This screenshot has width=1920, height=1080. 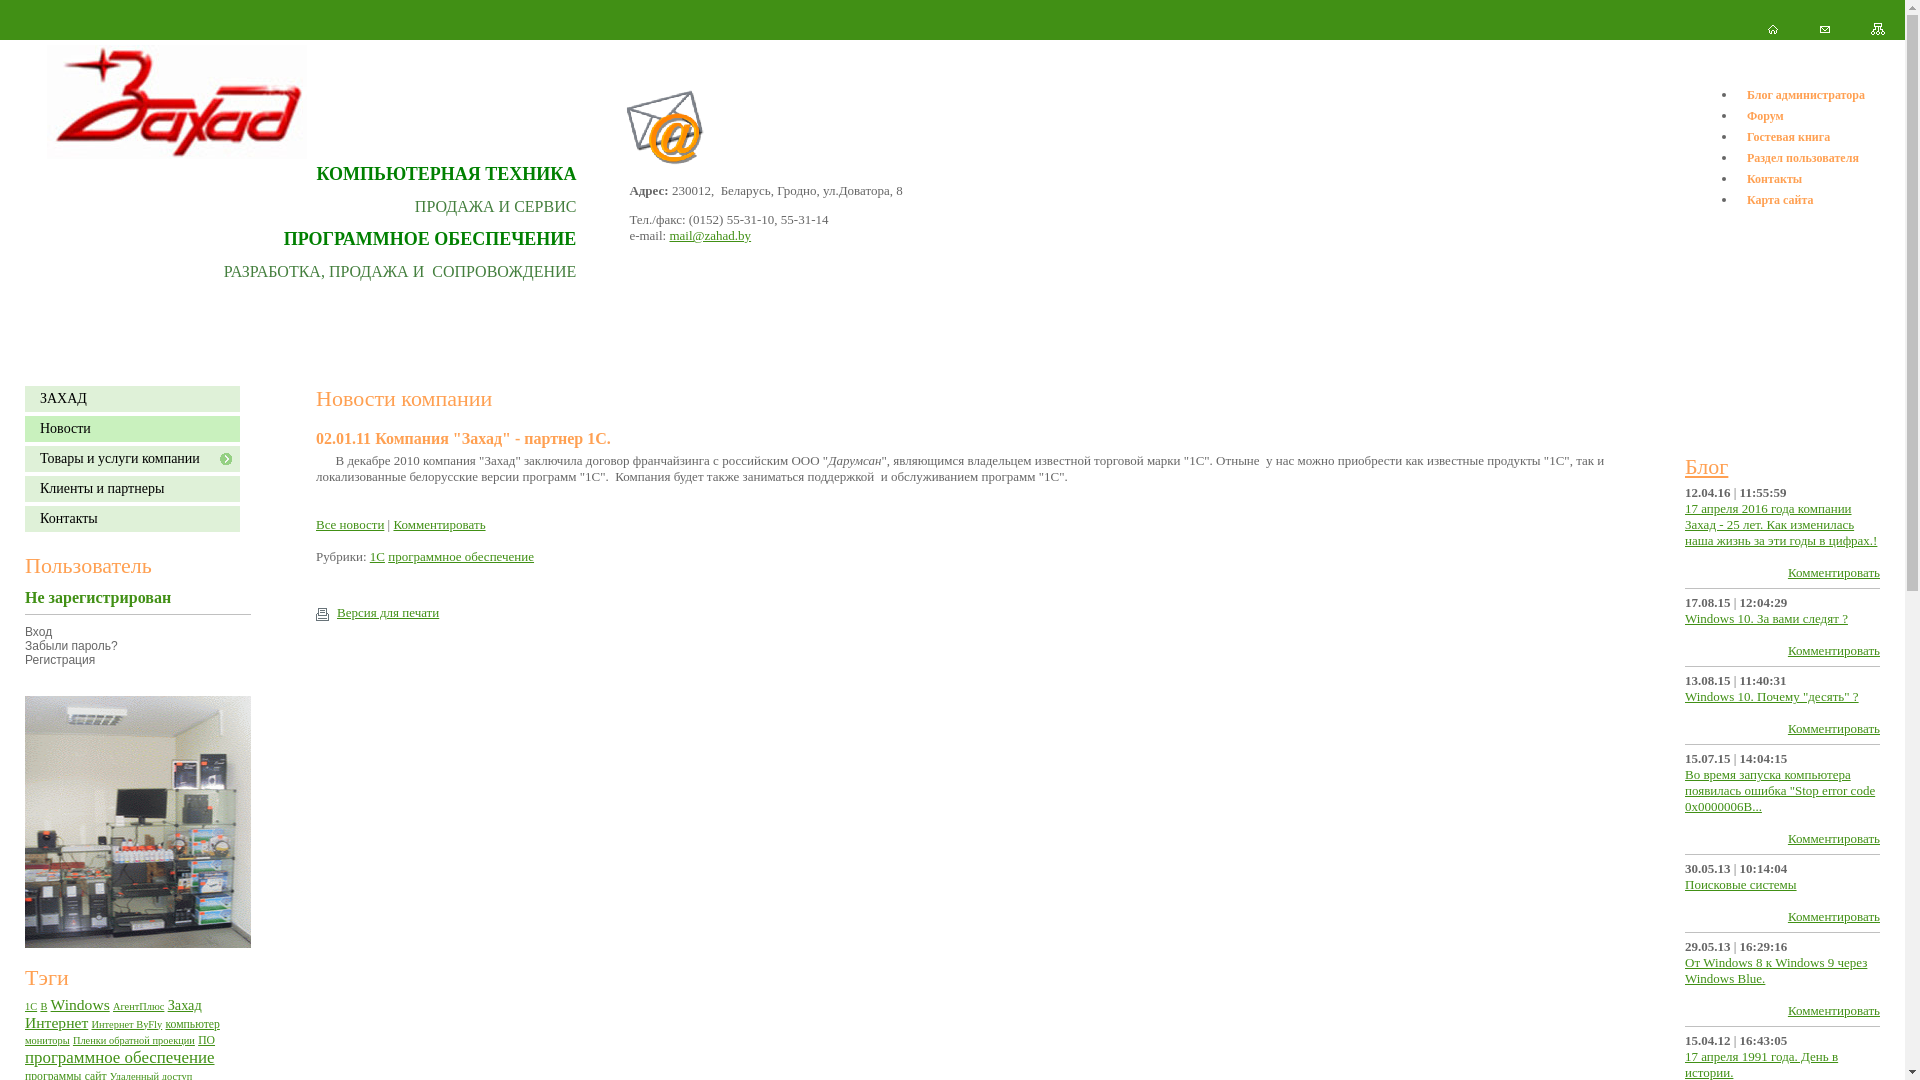 I want to click on mail@zahad.by, so click(x=710, y=236).